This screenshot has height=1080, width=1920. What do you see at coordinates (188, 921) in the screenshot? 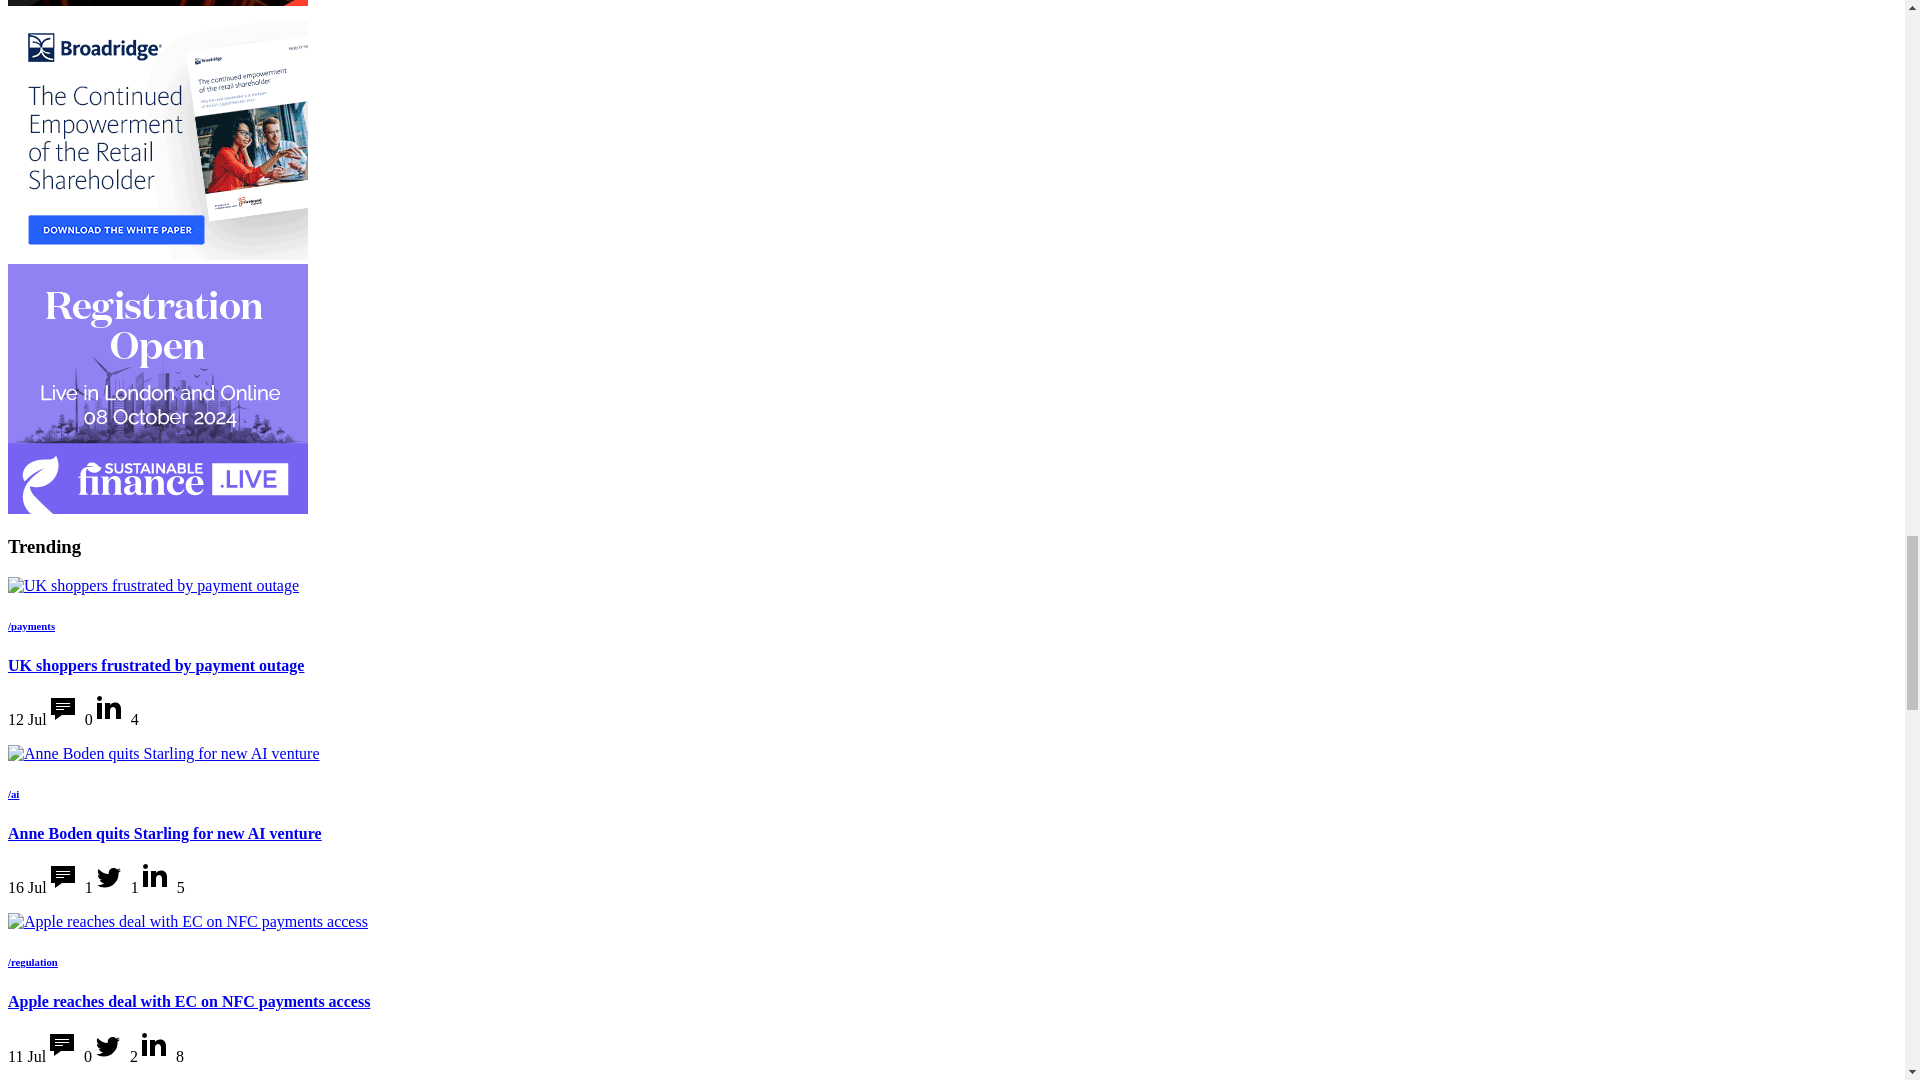
I see `Apple reaches deal with EC on NFC payments access` at bounding box center [188, 921].